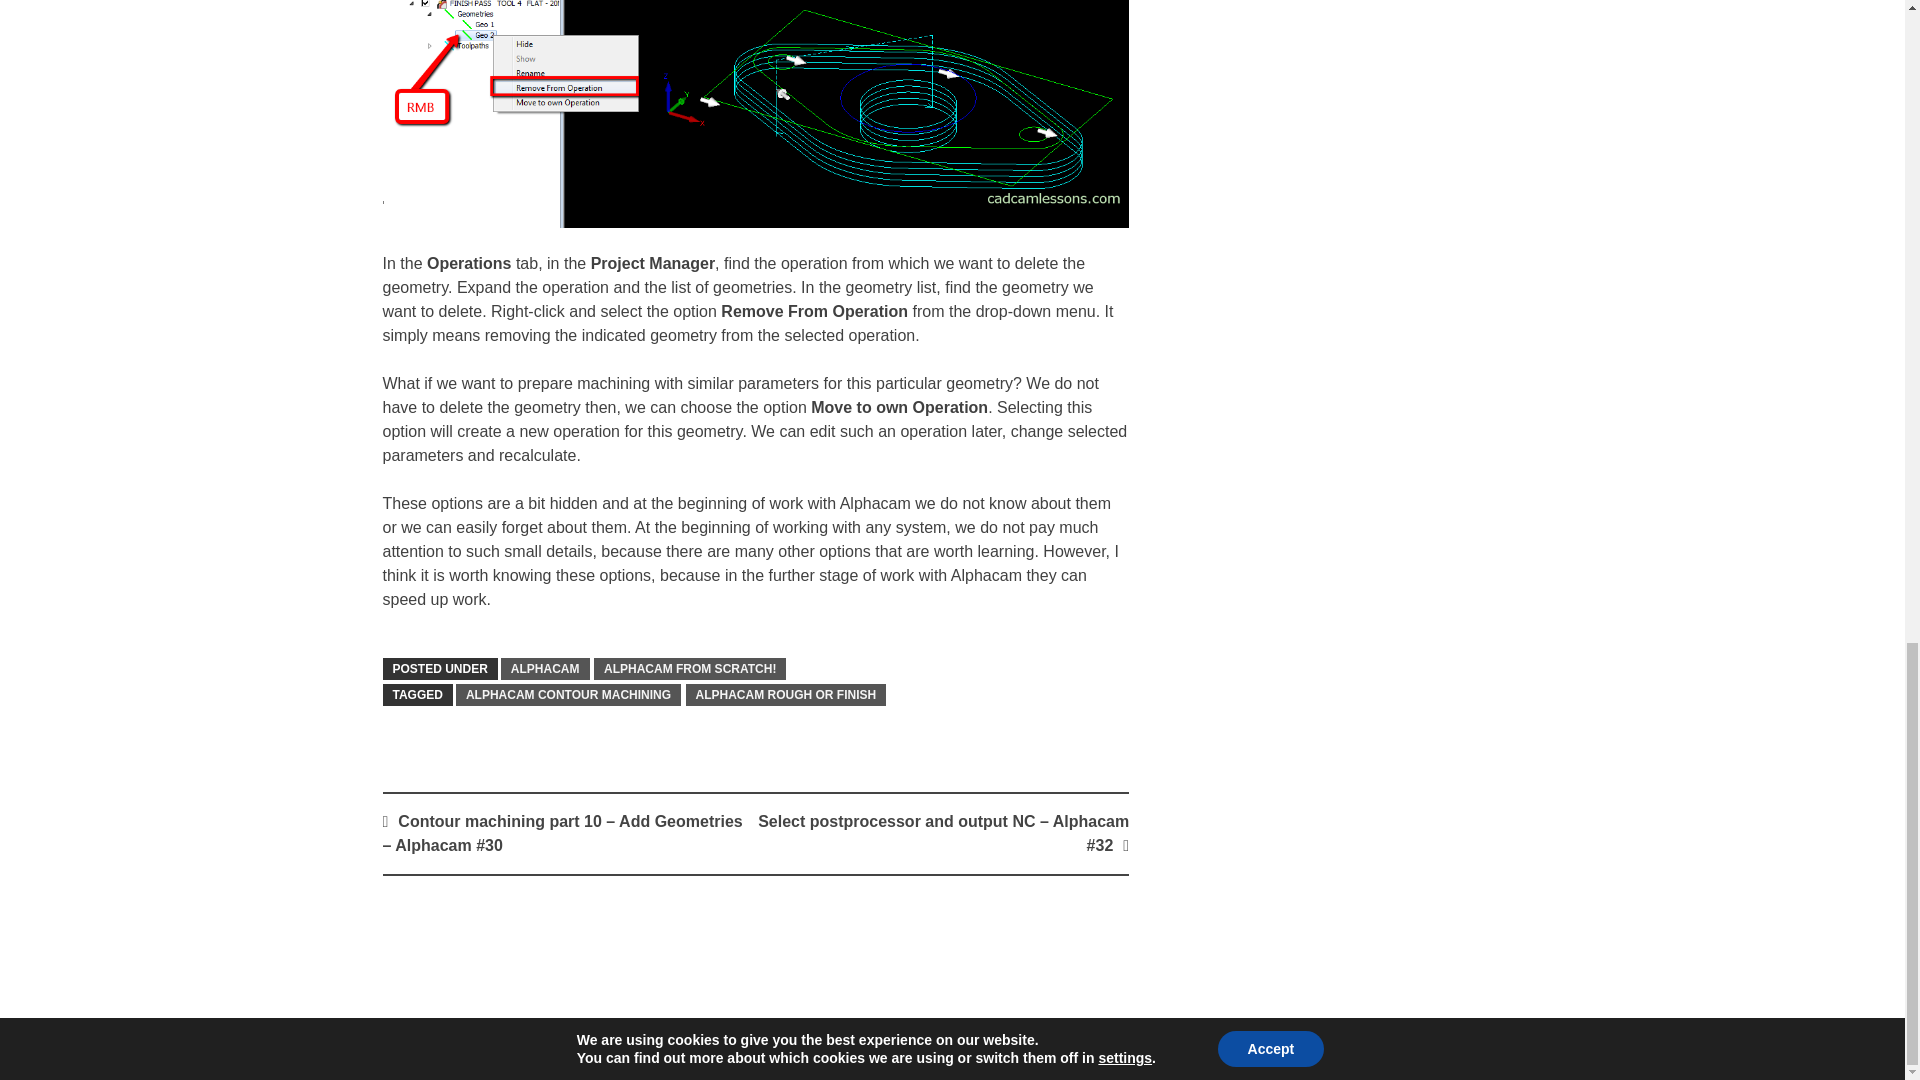 This screenshot has height=1080, width=1920. What do you see at coordinates (1274, 1054) in the screenshot?
I see `WordPress` at bounding box center [1274, 1054].